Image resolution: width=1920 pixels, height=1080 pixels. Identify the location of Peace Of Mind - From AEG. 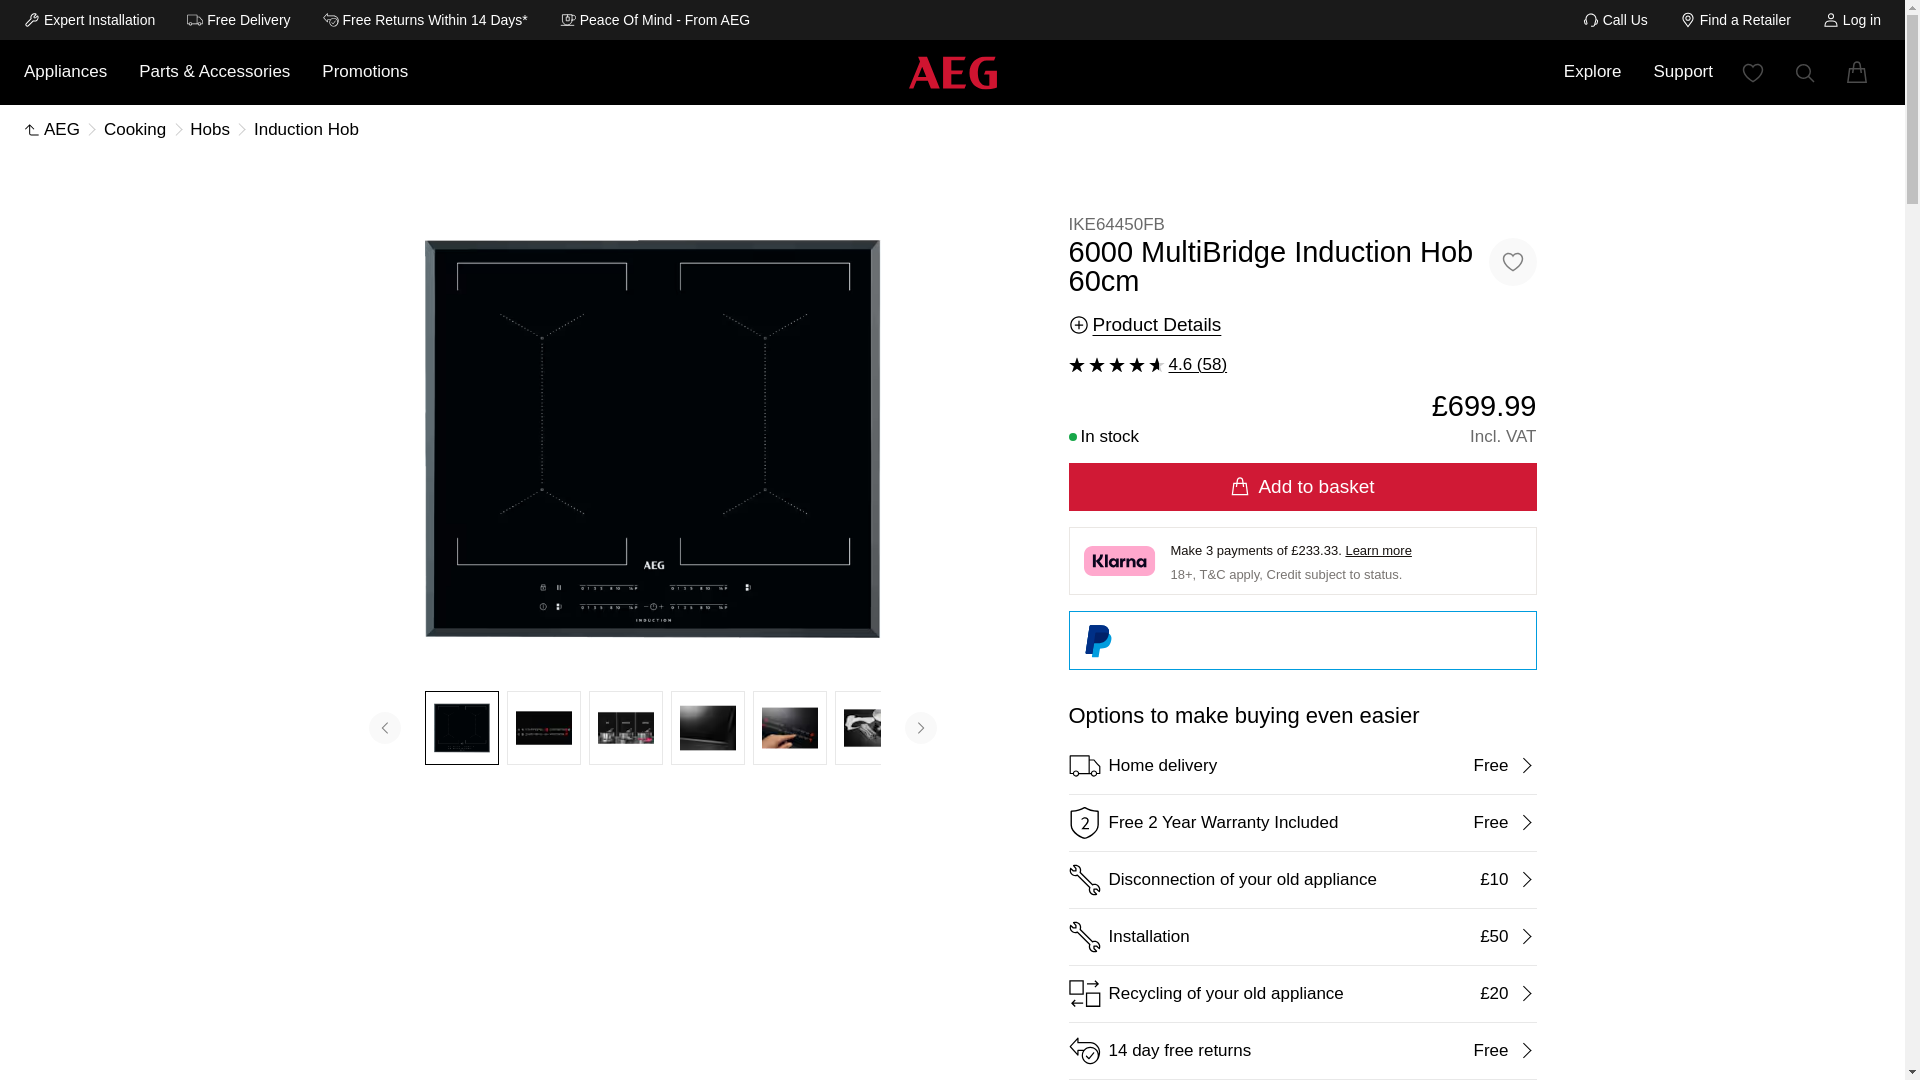
(655, 20).